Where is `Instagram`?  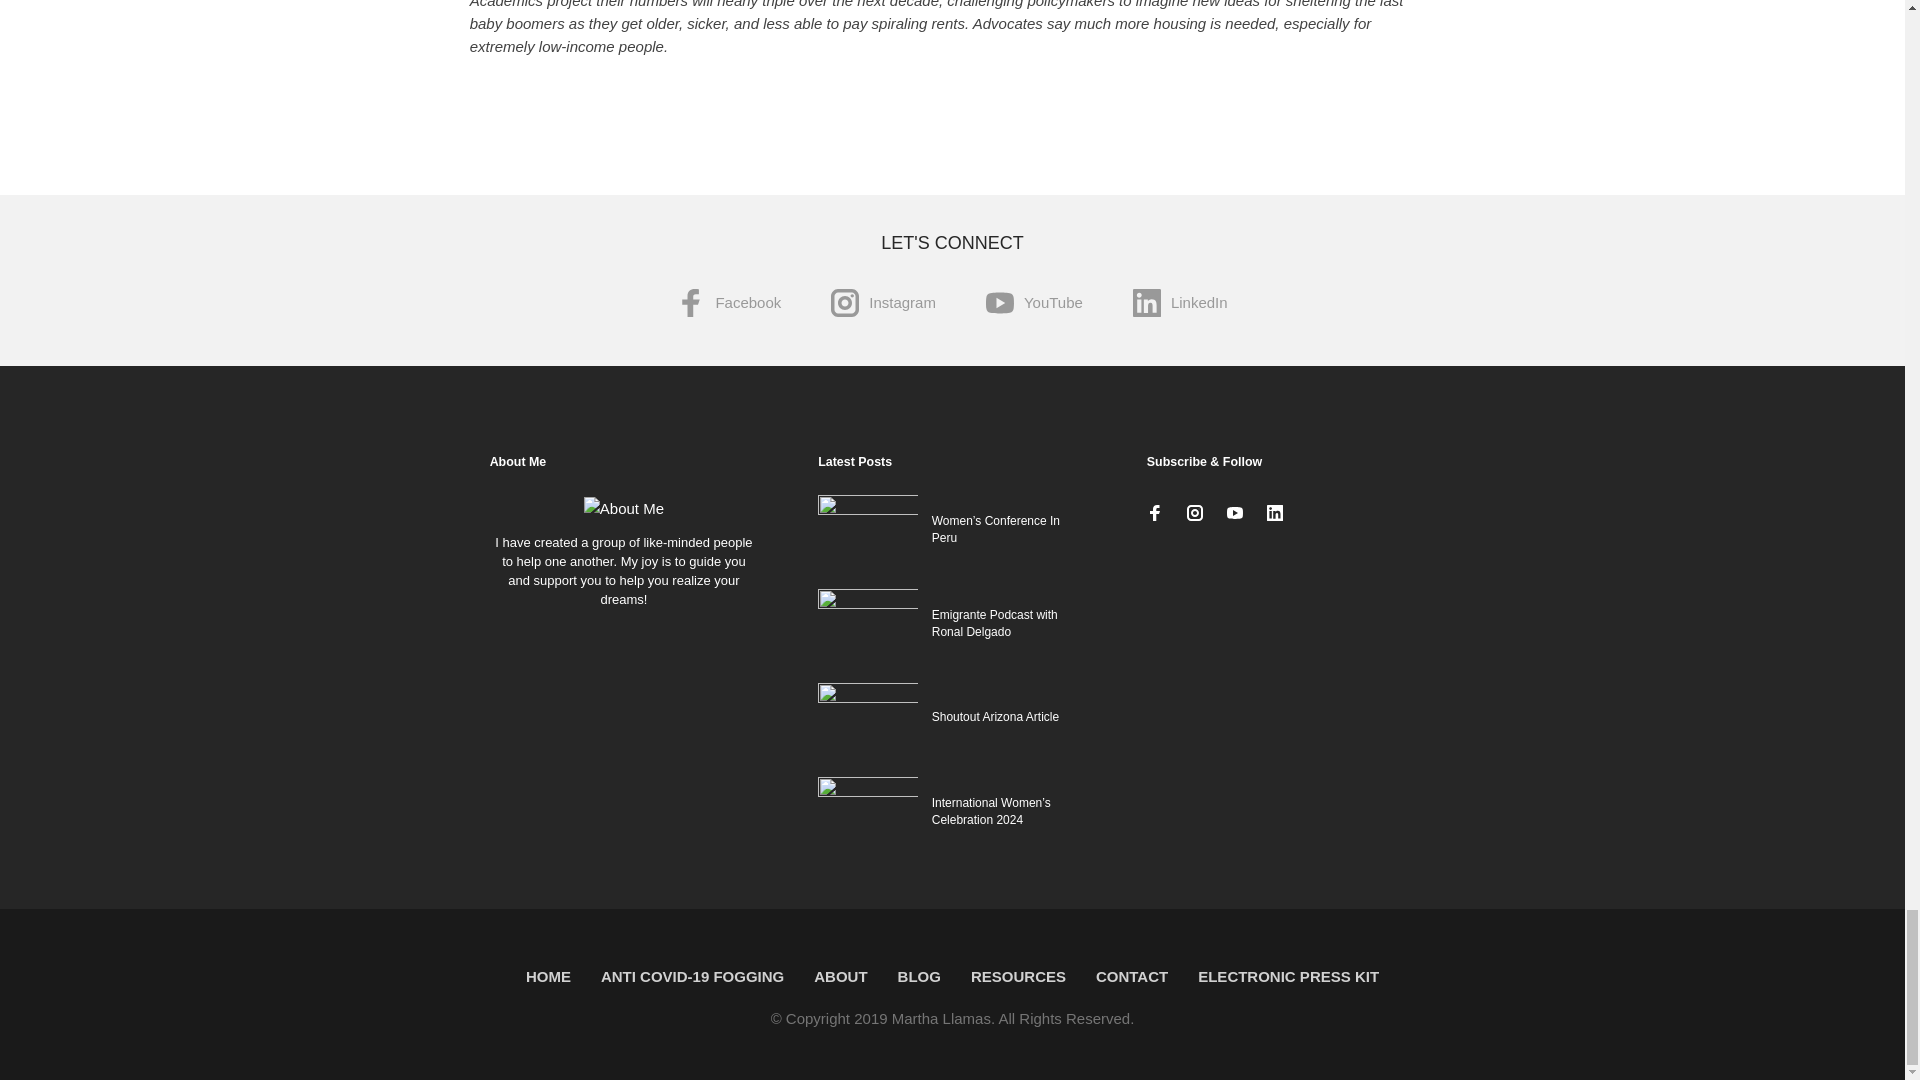 Instagram is located at coordinates (884, 304).